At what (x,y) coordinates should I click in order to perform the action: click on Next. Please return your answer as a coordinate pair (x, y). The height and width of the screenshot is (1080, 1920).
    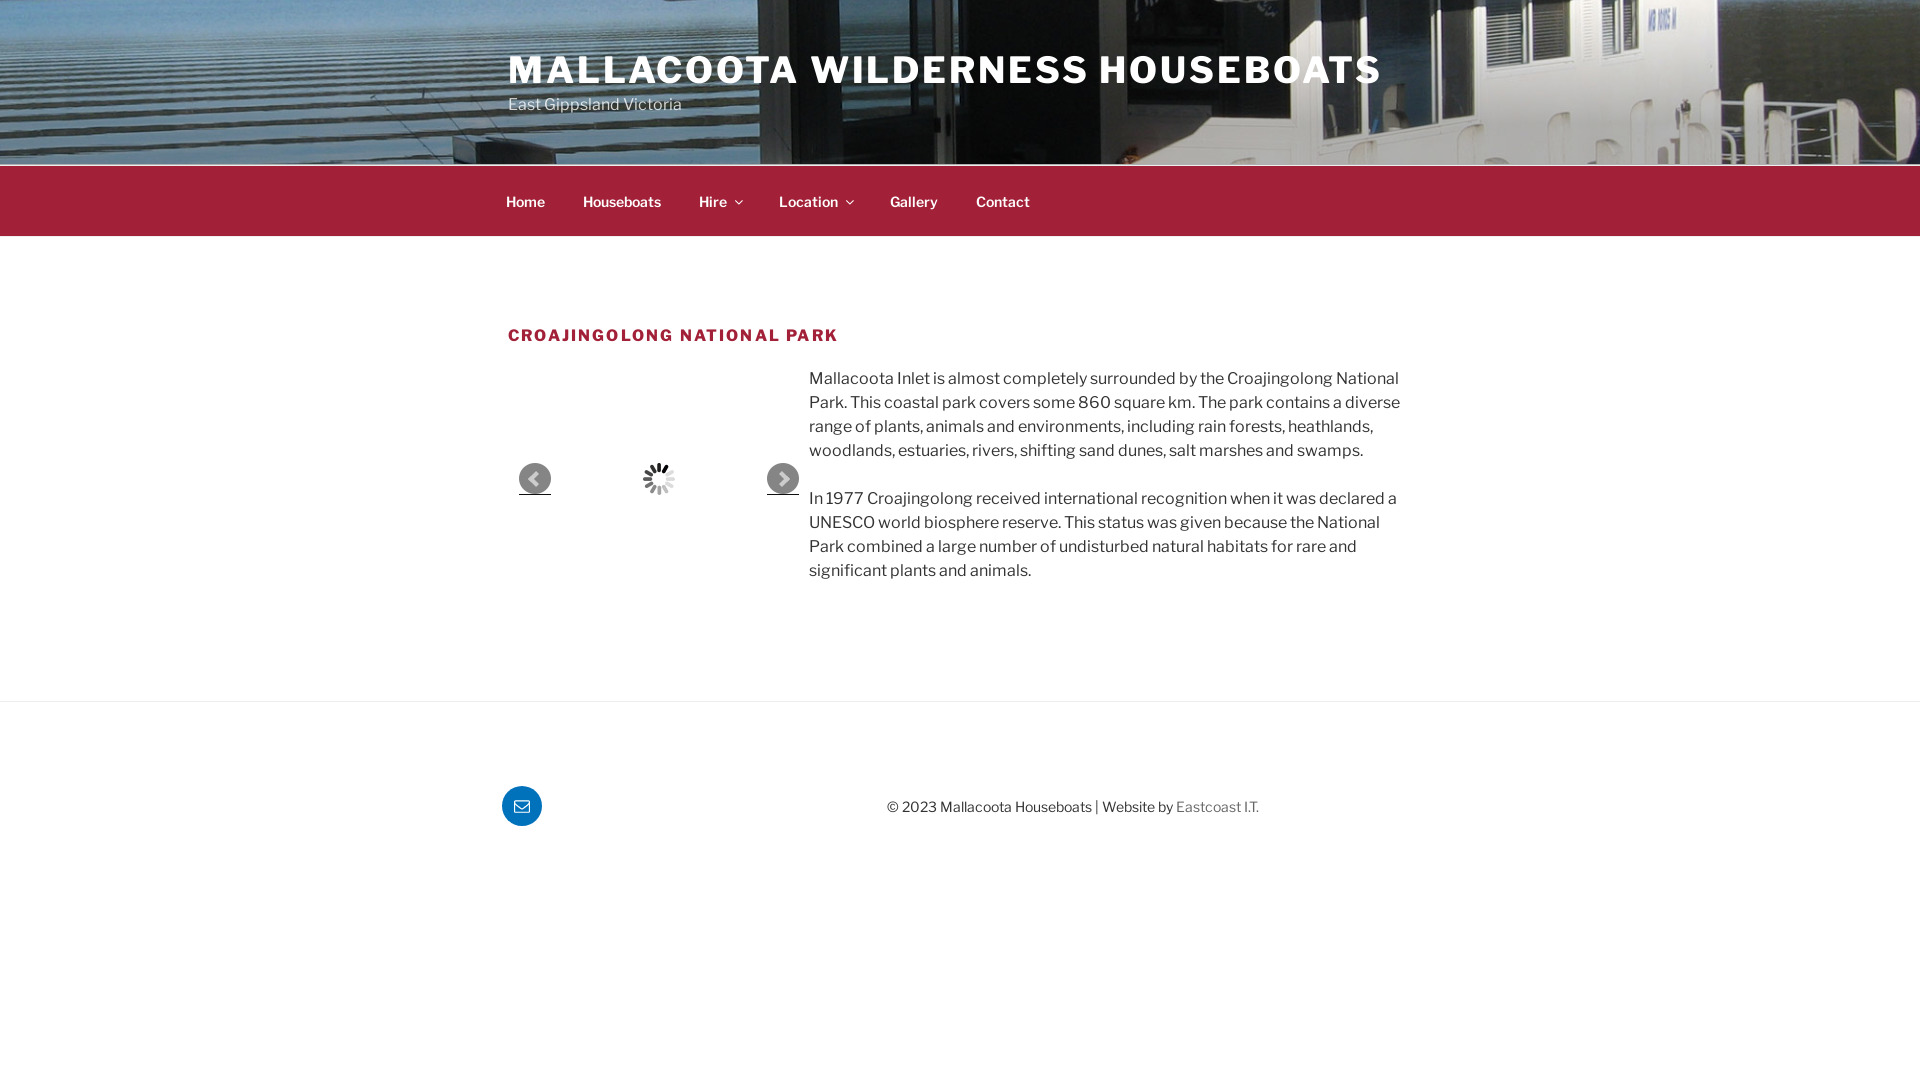
    Looking at the image, I should click on (783, 479).